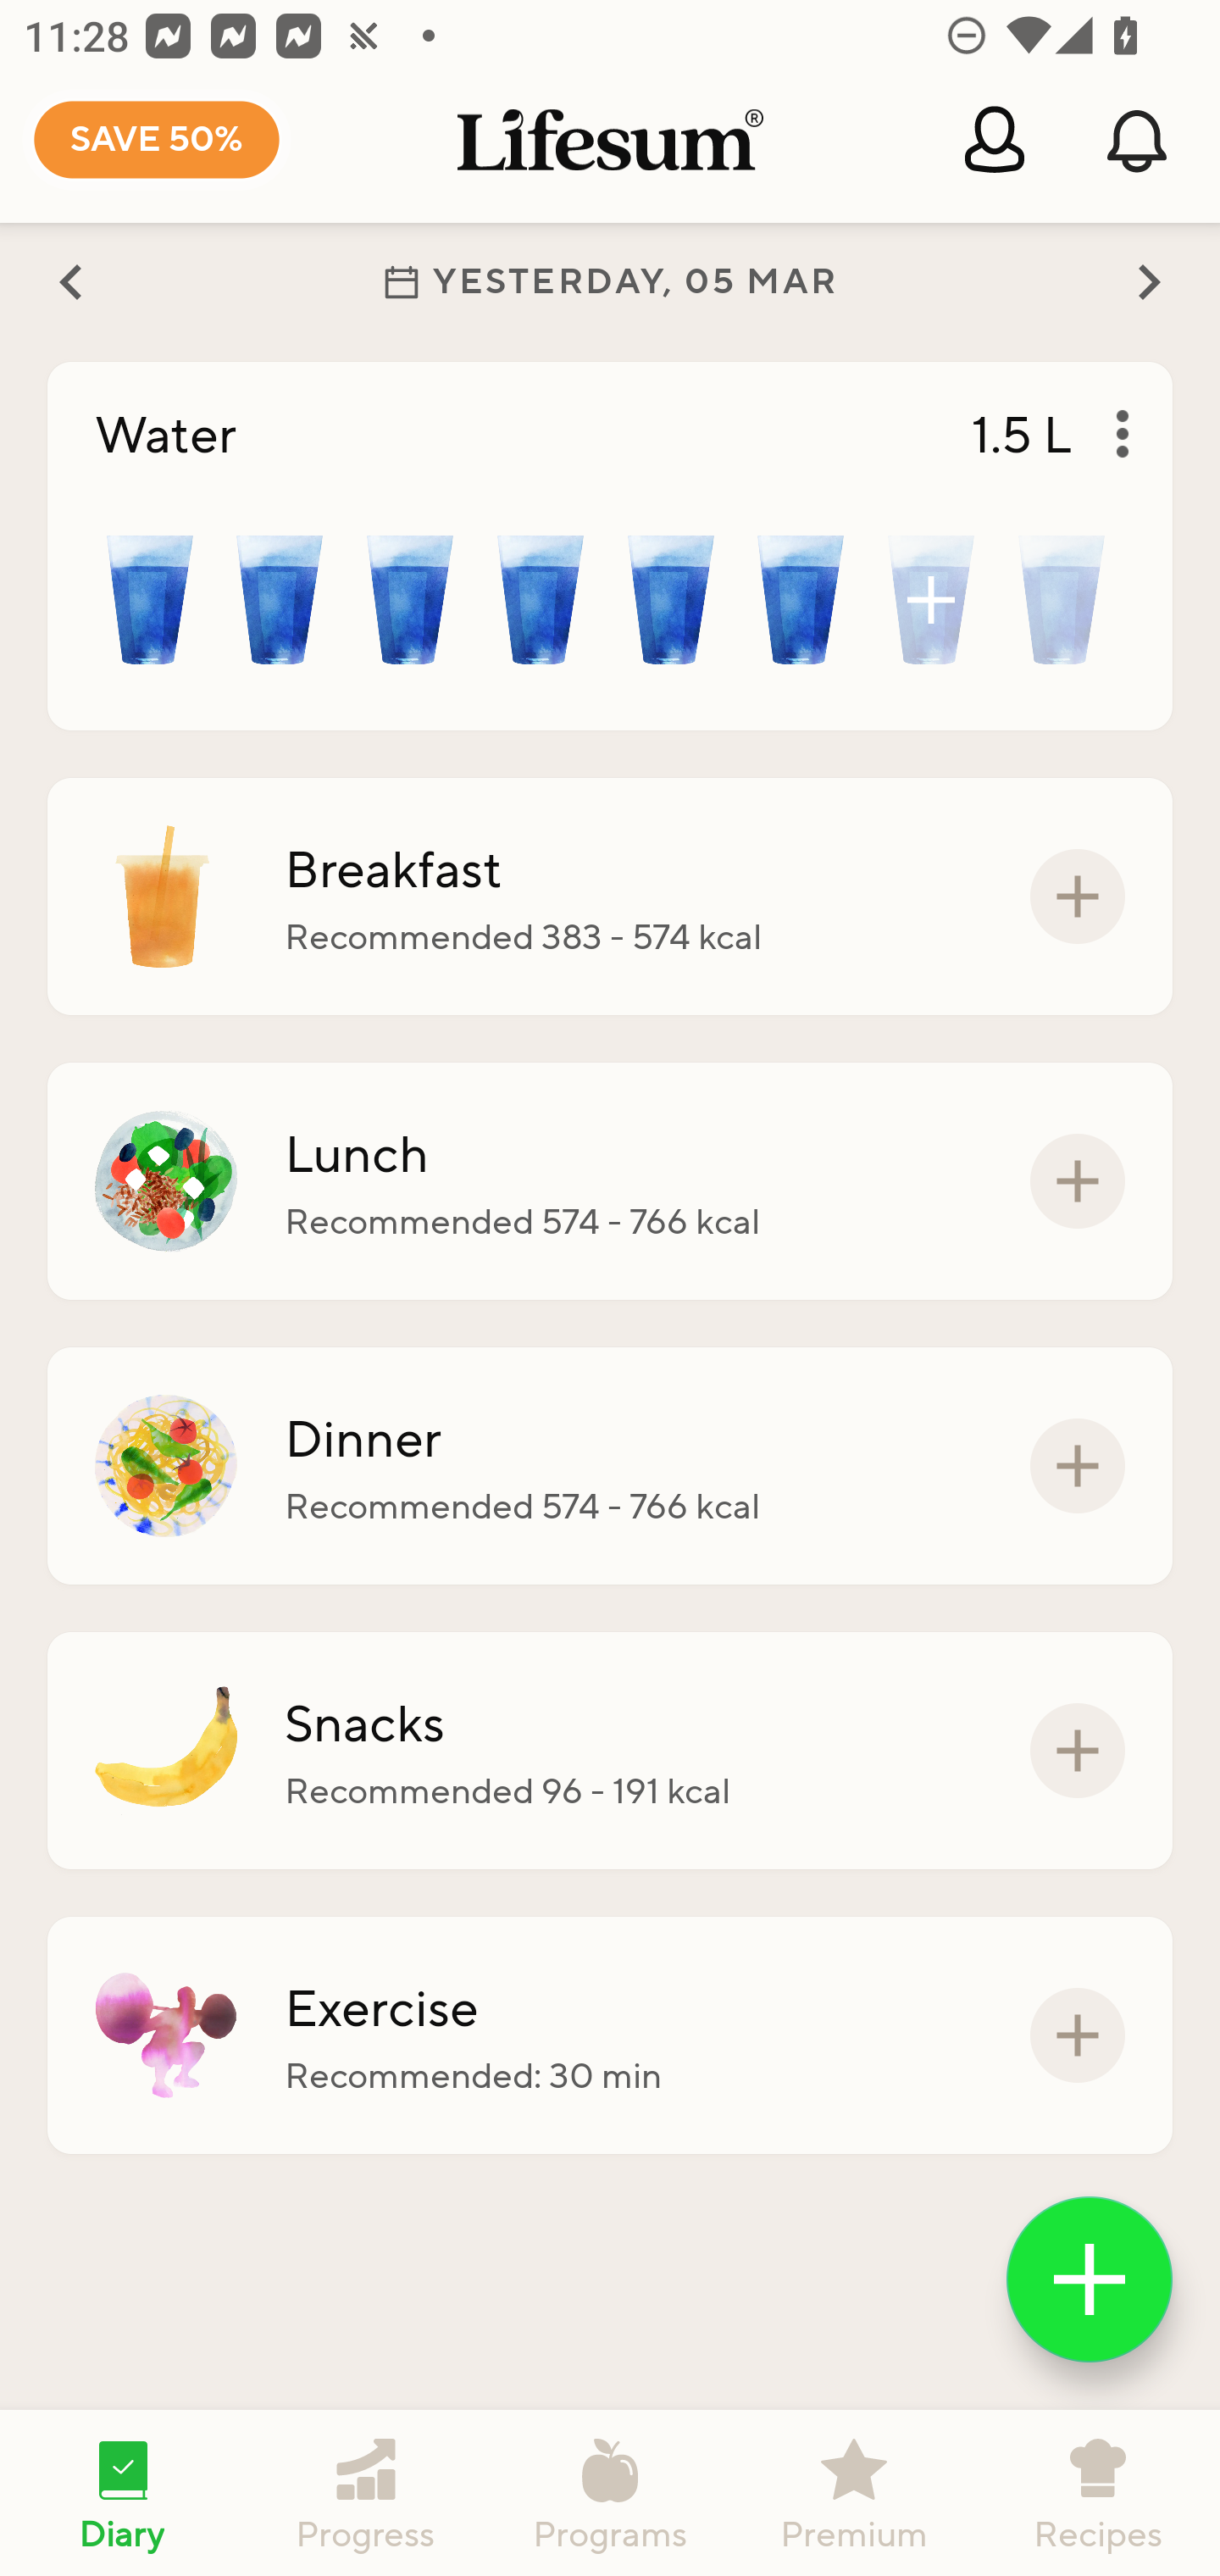 The width and height of the screenshot is (1220, 2576). What do you see at coordinates (366, 2493) in the screenshot?
I see `Progress` at bounding box center [366, 2493].